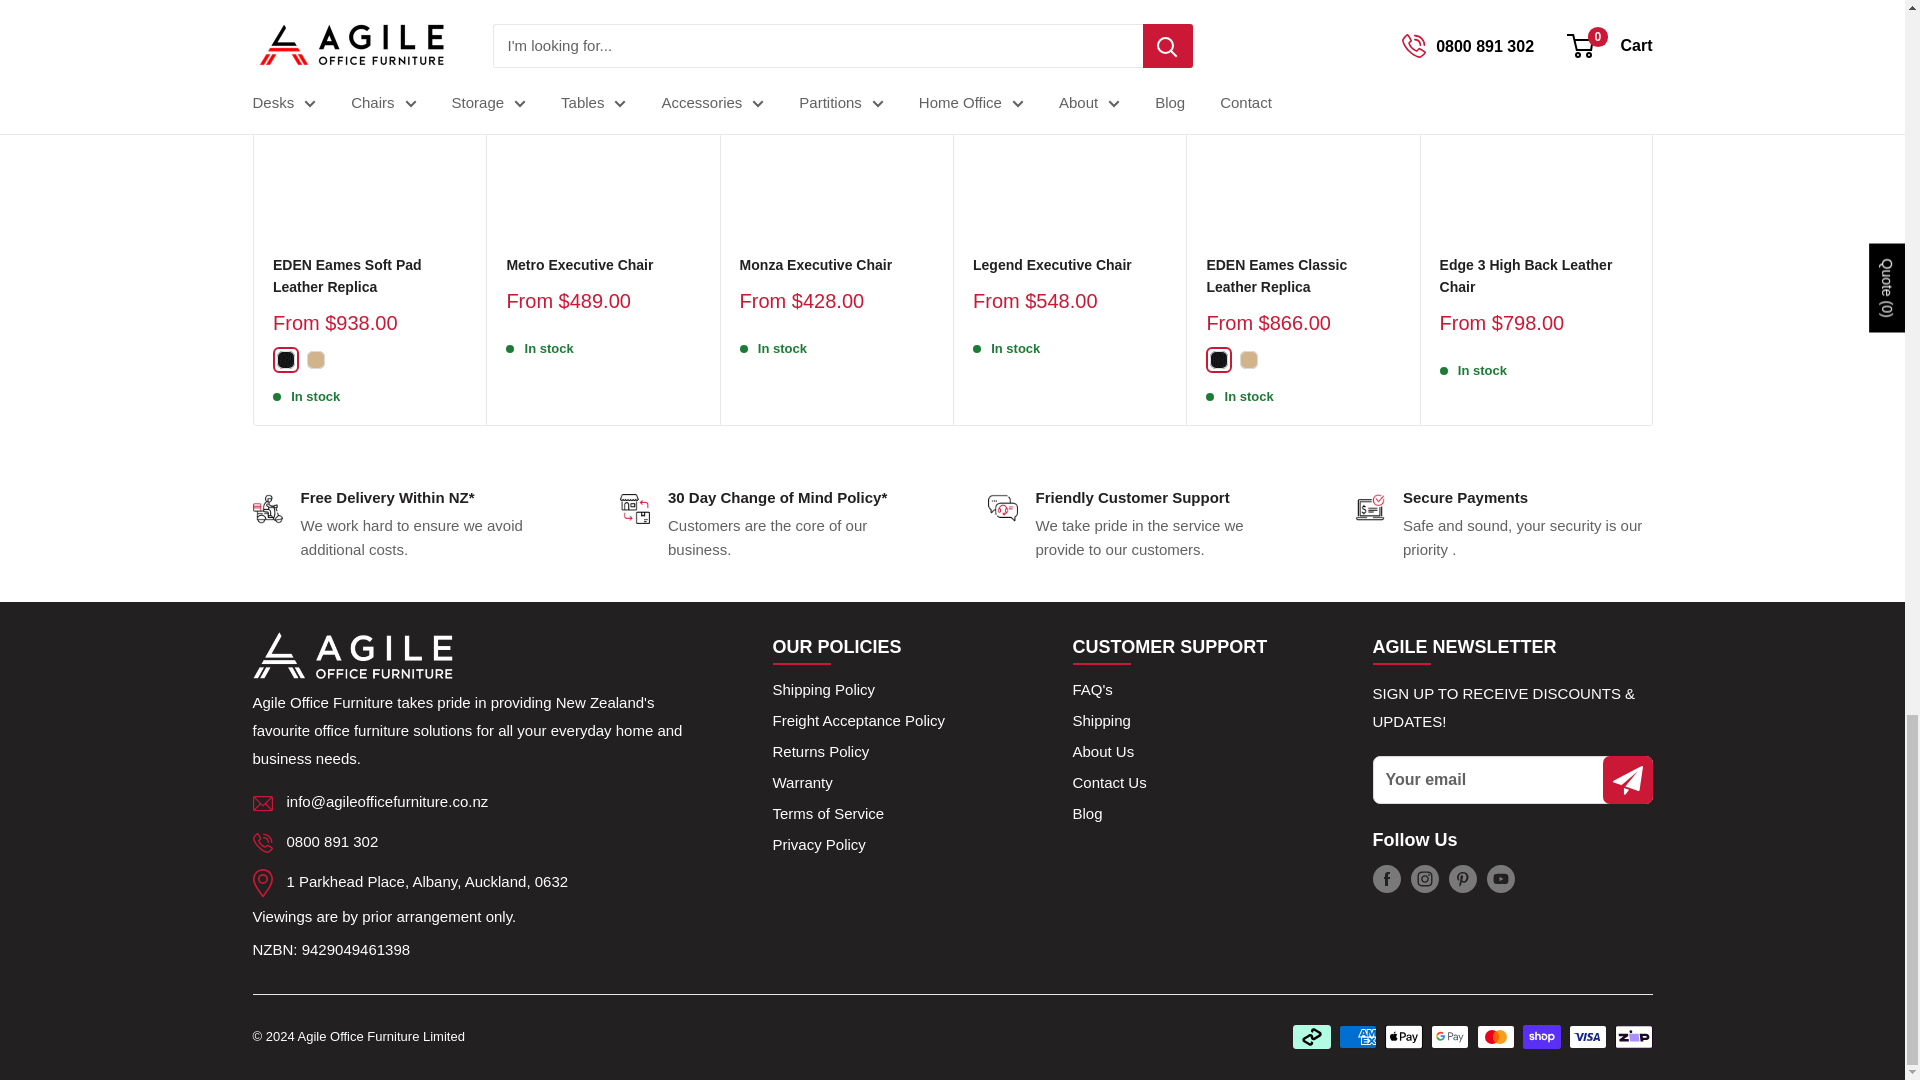 The image size is (1920, 1080). What do you see at coordinates (1248, 360) in the screenshot?
I see `Tan` at bounding box center [1248, 360].